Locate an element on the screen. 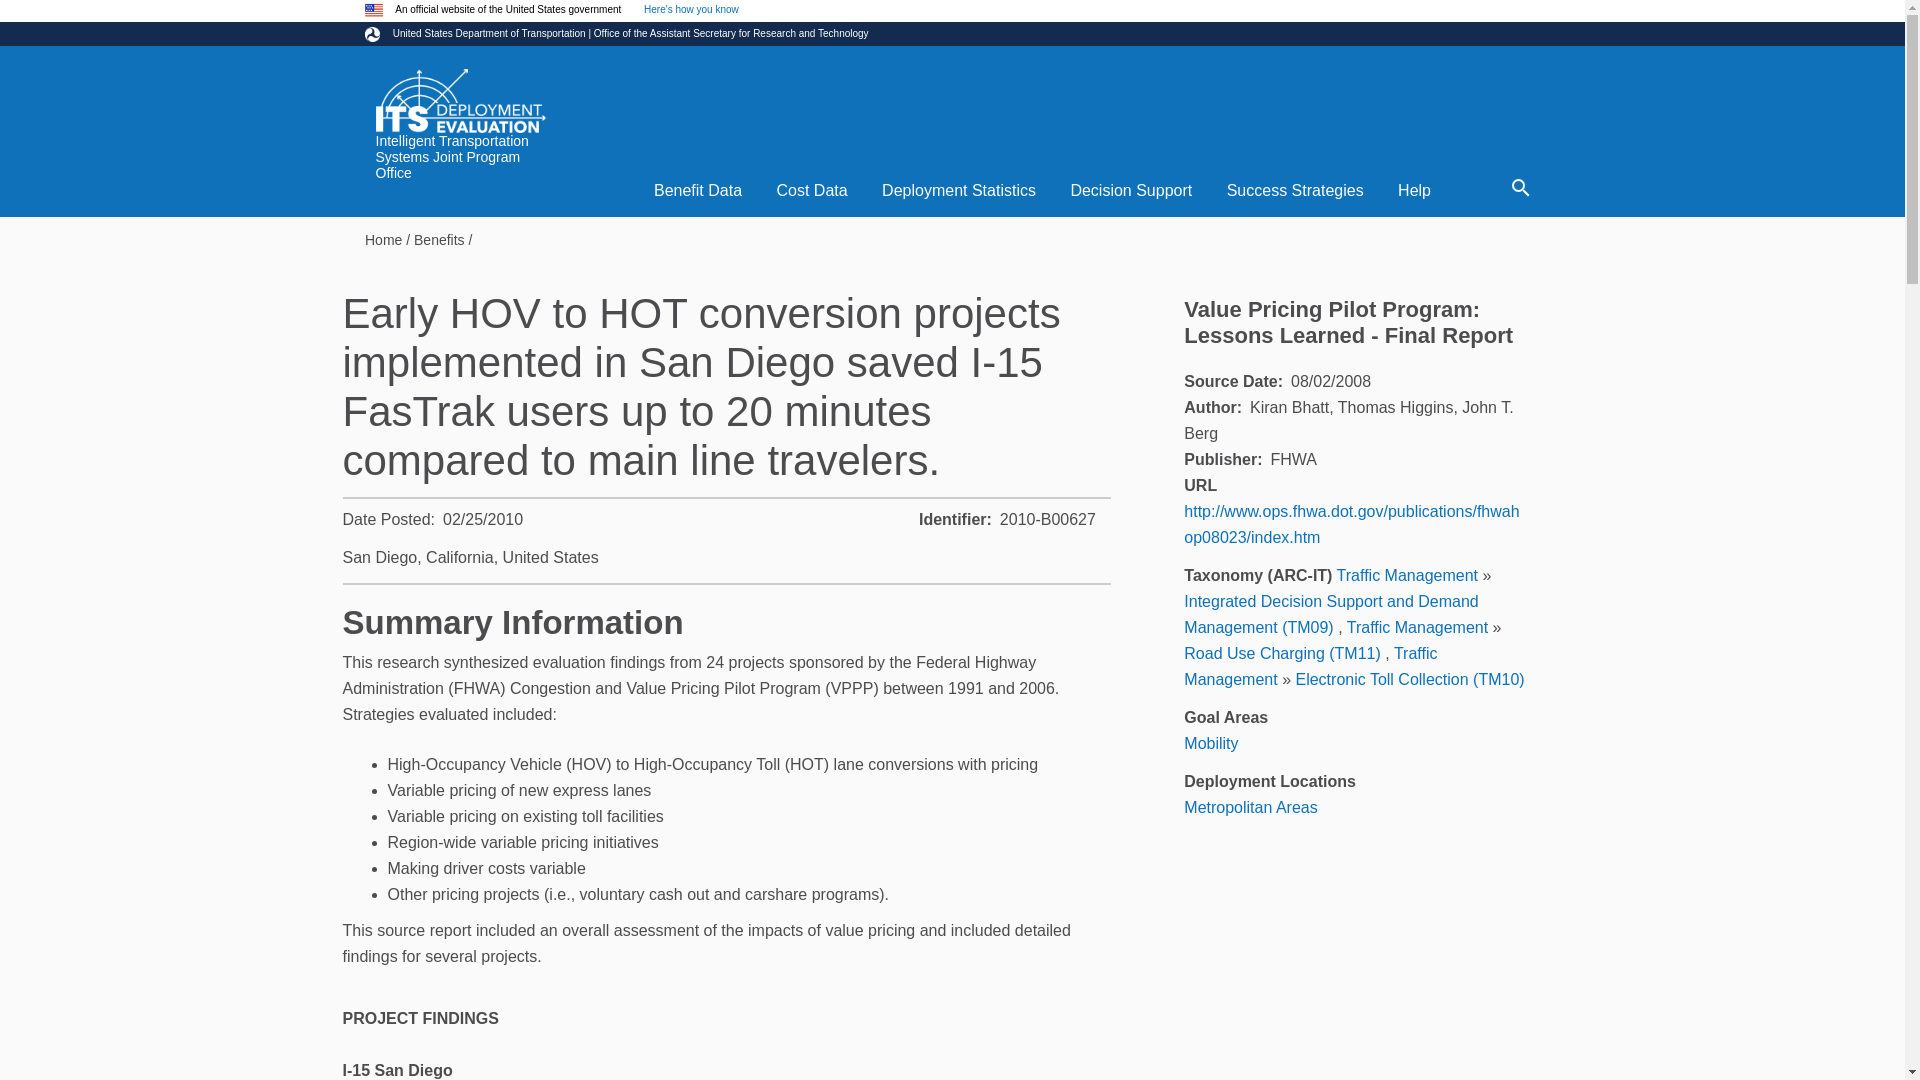 The width and height of the screenshot is (1920, 1080). Costs is located at coordinates (810, 190).